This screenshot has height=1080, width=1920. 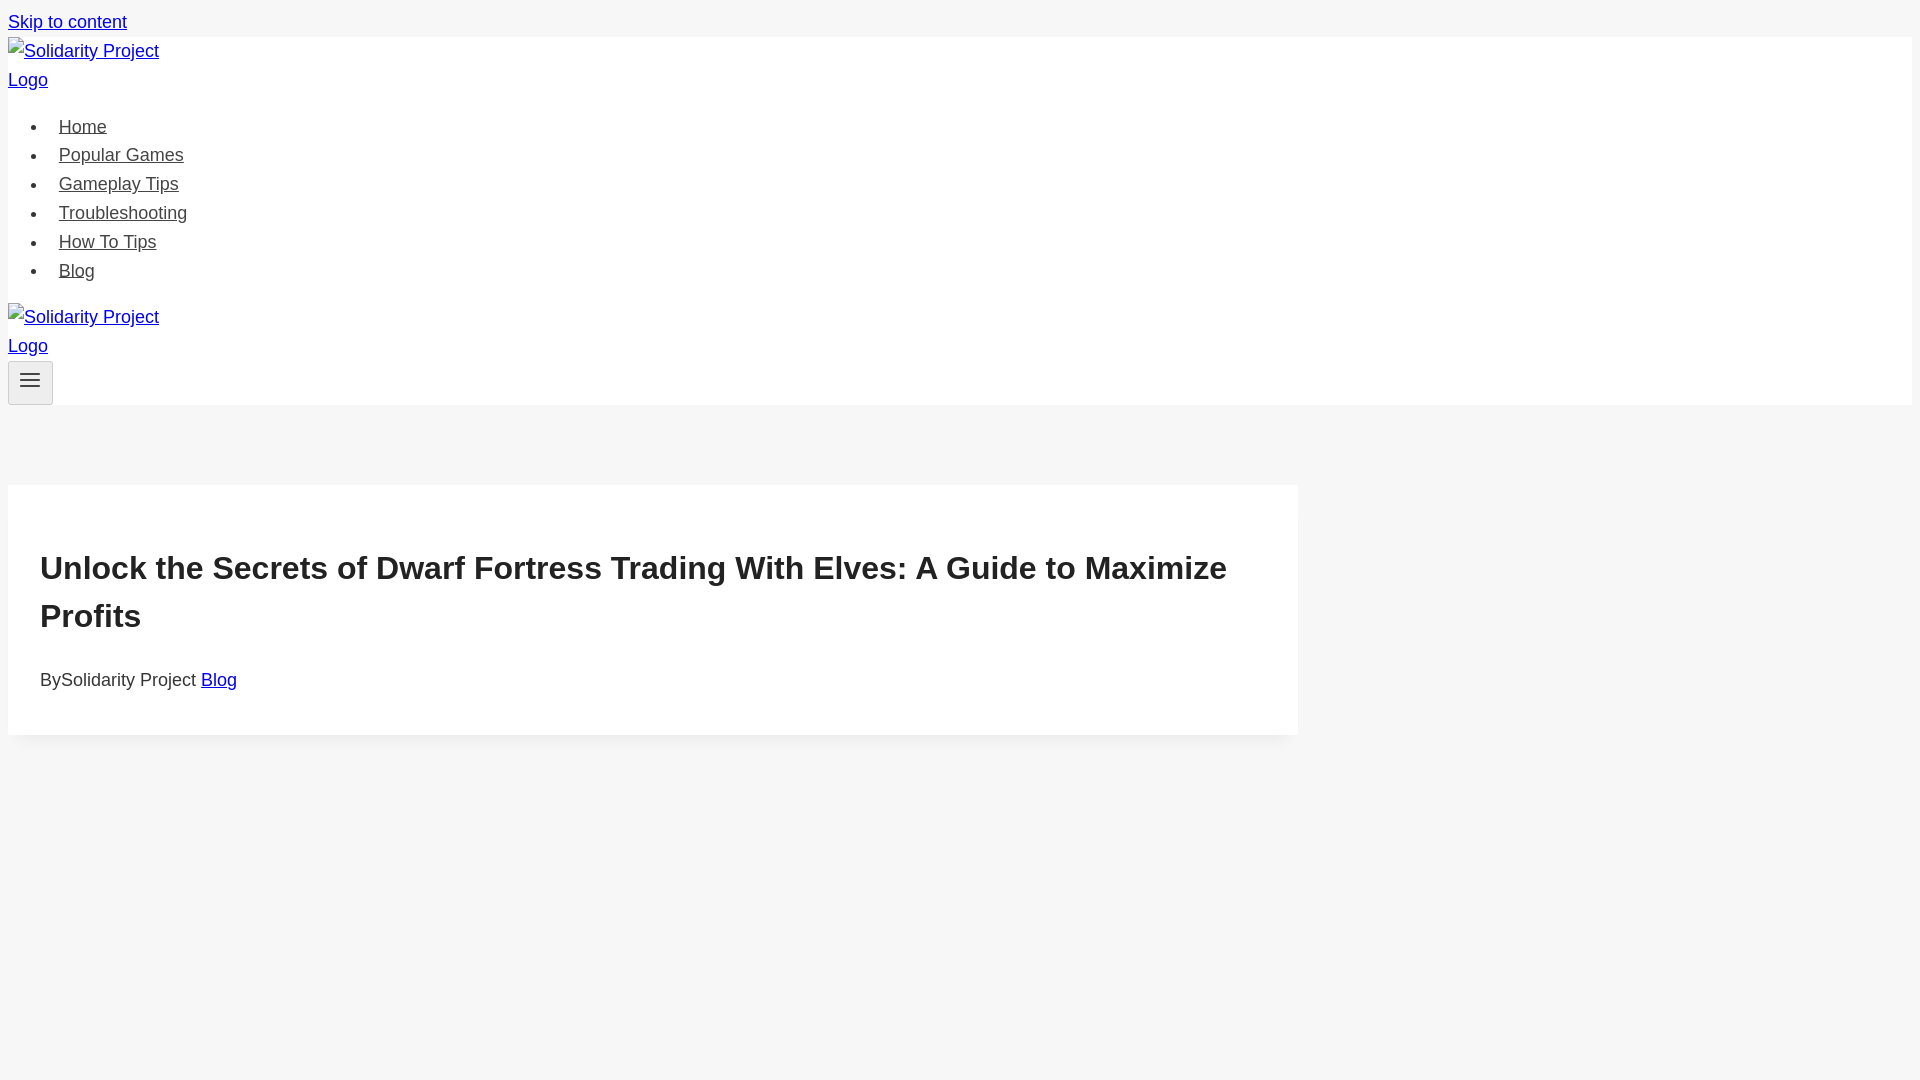 I want to click on Home, so click(x=82, y=126).